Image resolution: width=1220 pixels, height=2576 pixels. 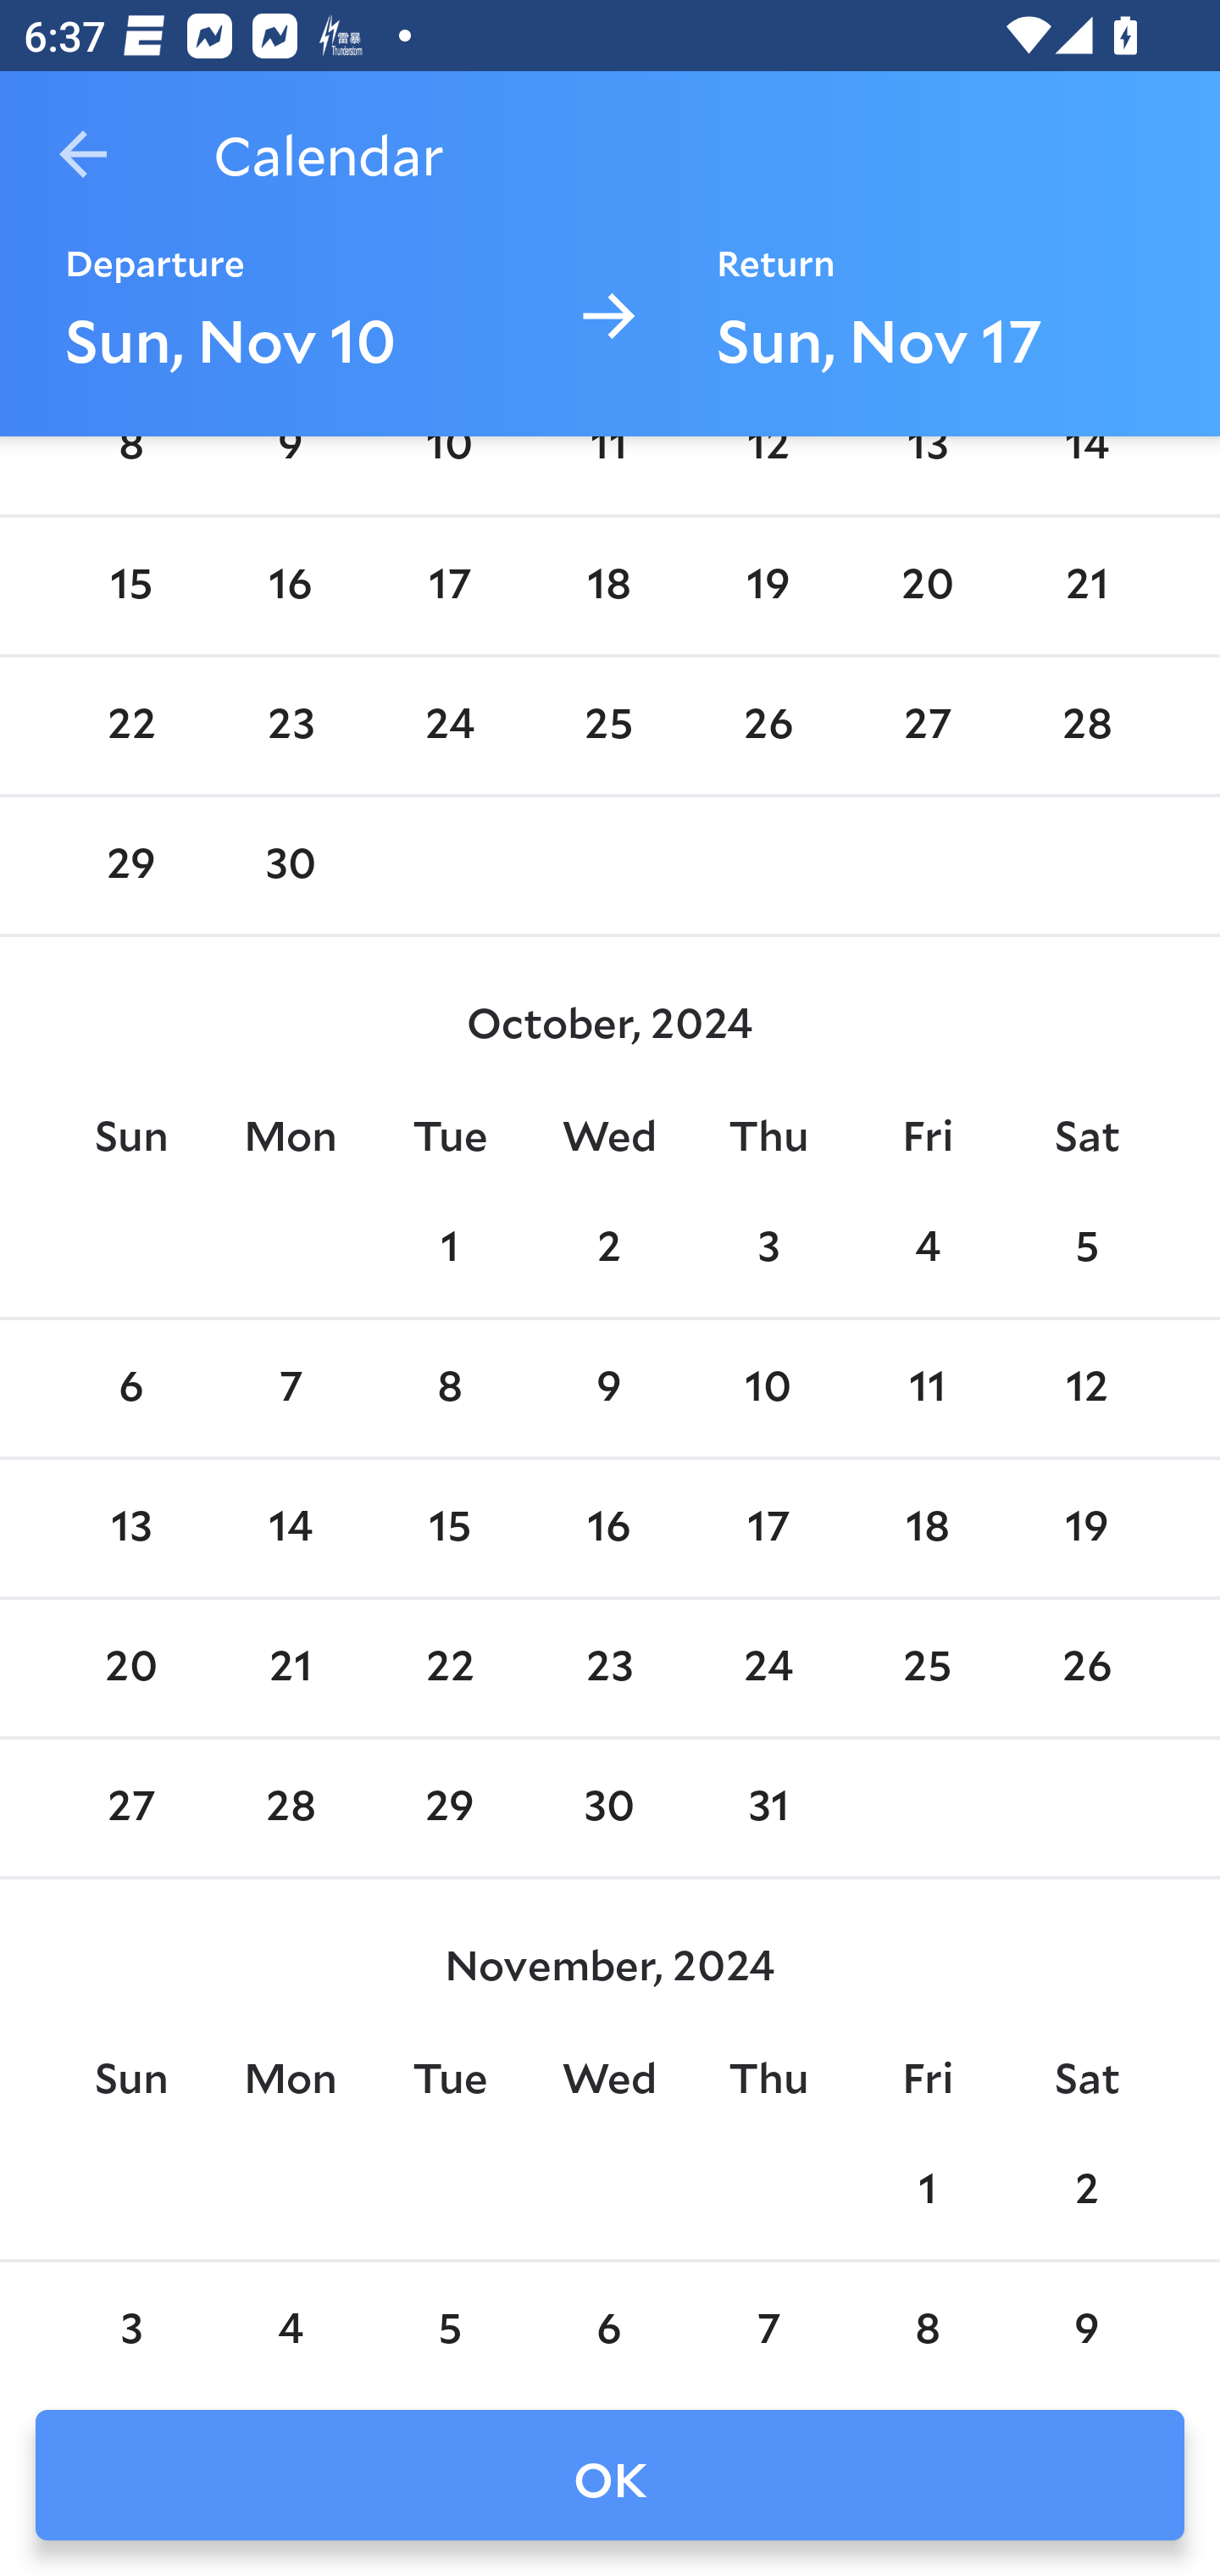 I want to click on 28, so click(x=291, y=1808).